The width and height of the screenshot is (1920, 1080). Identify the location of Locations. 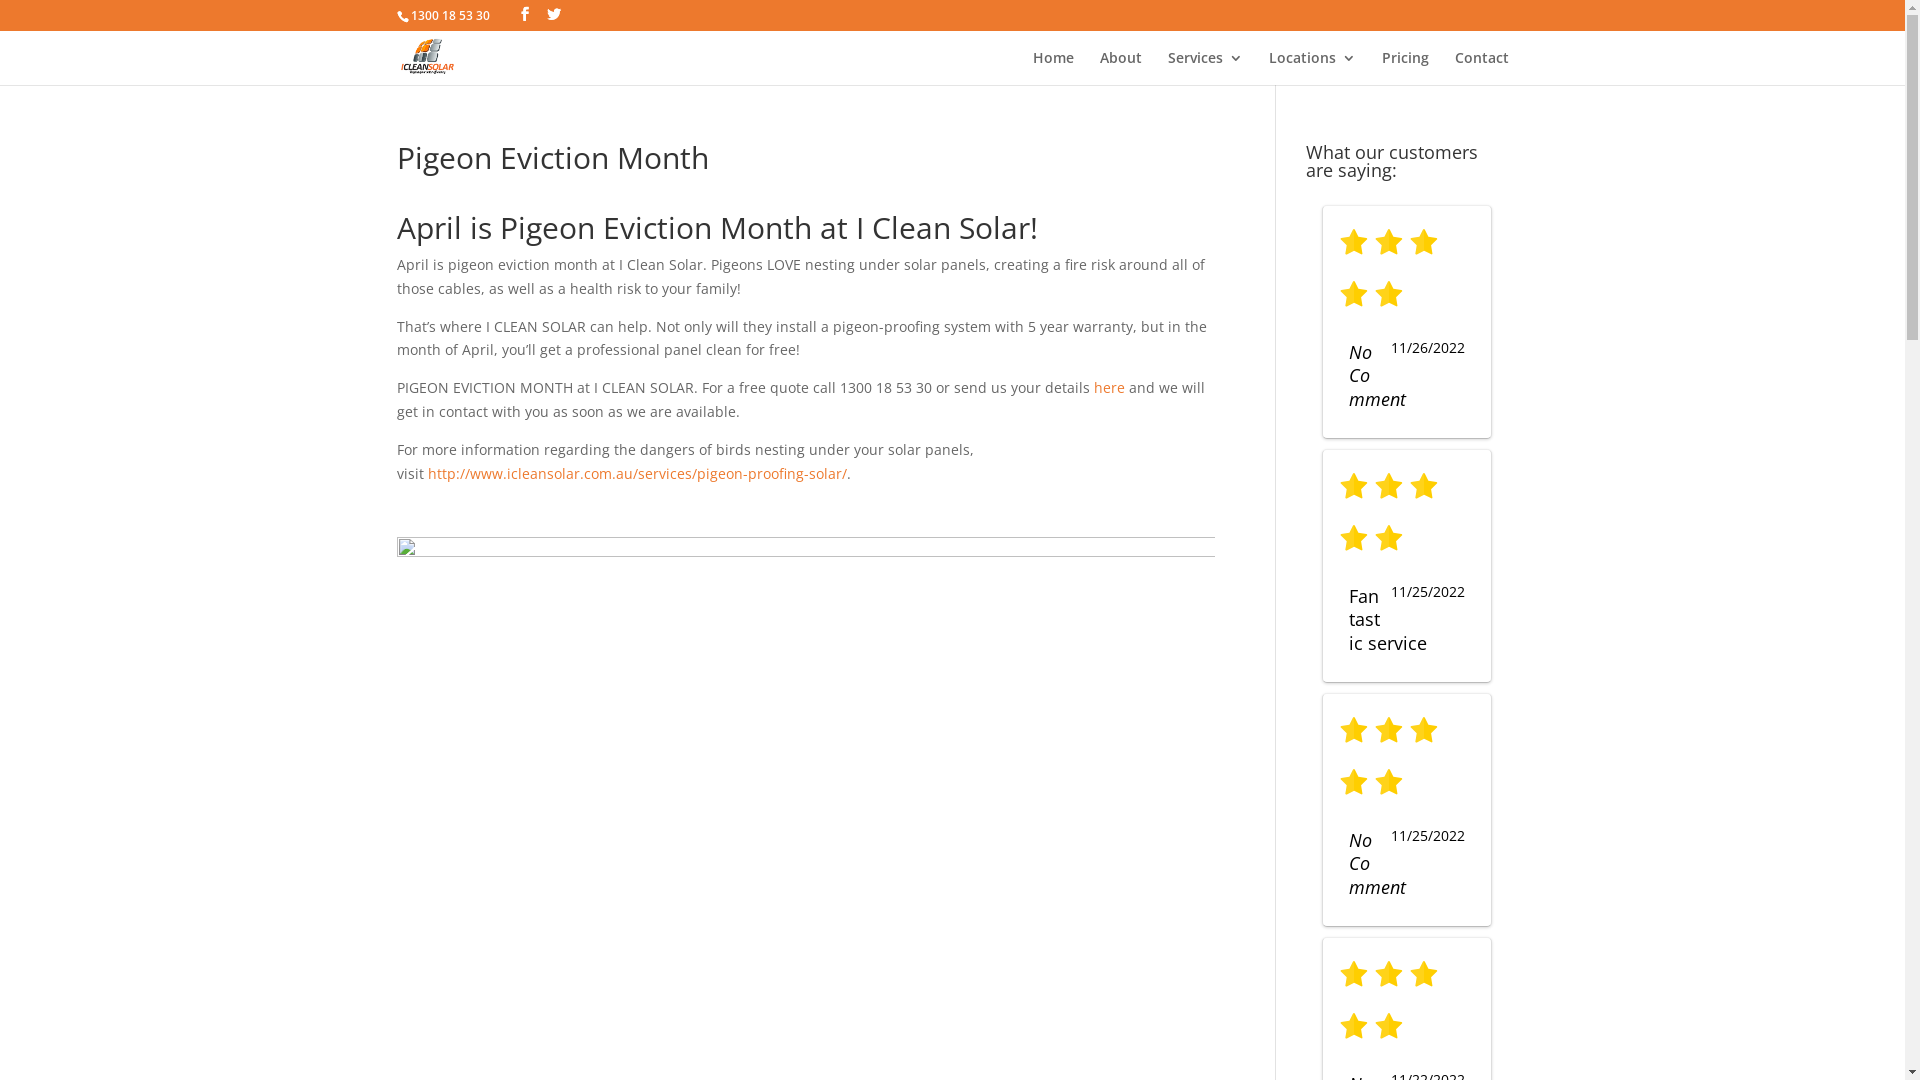
(1312, 68).